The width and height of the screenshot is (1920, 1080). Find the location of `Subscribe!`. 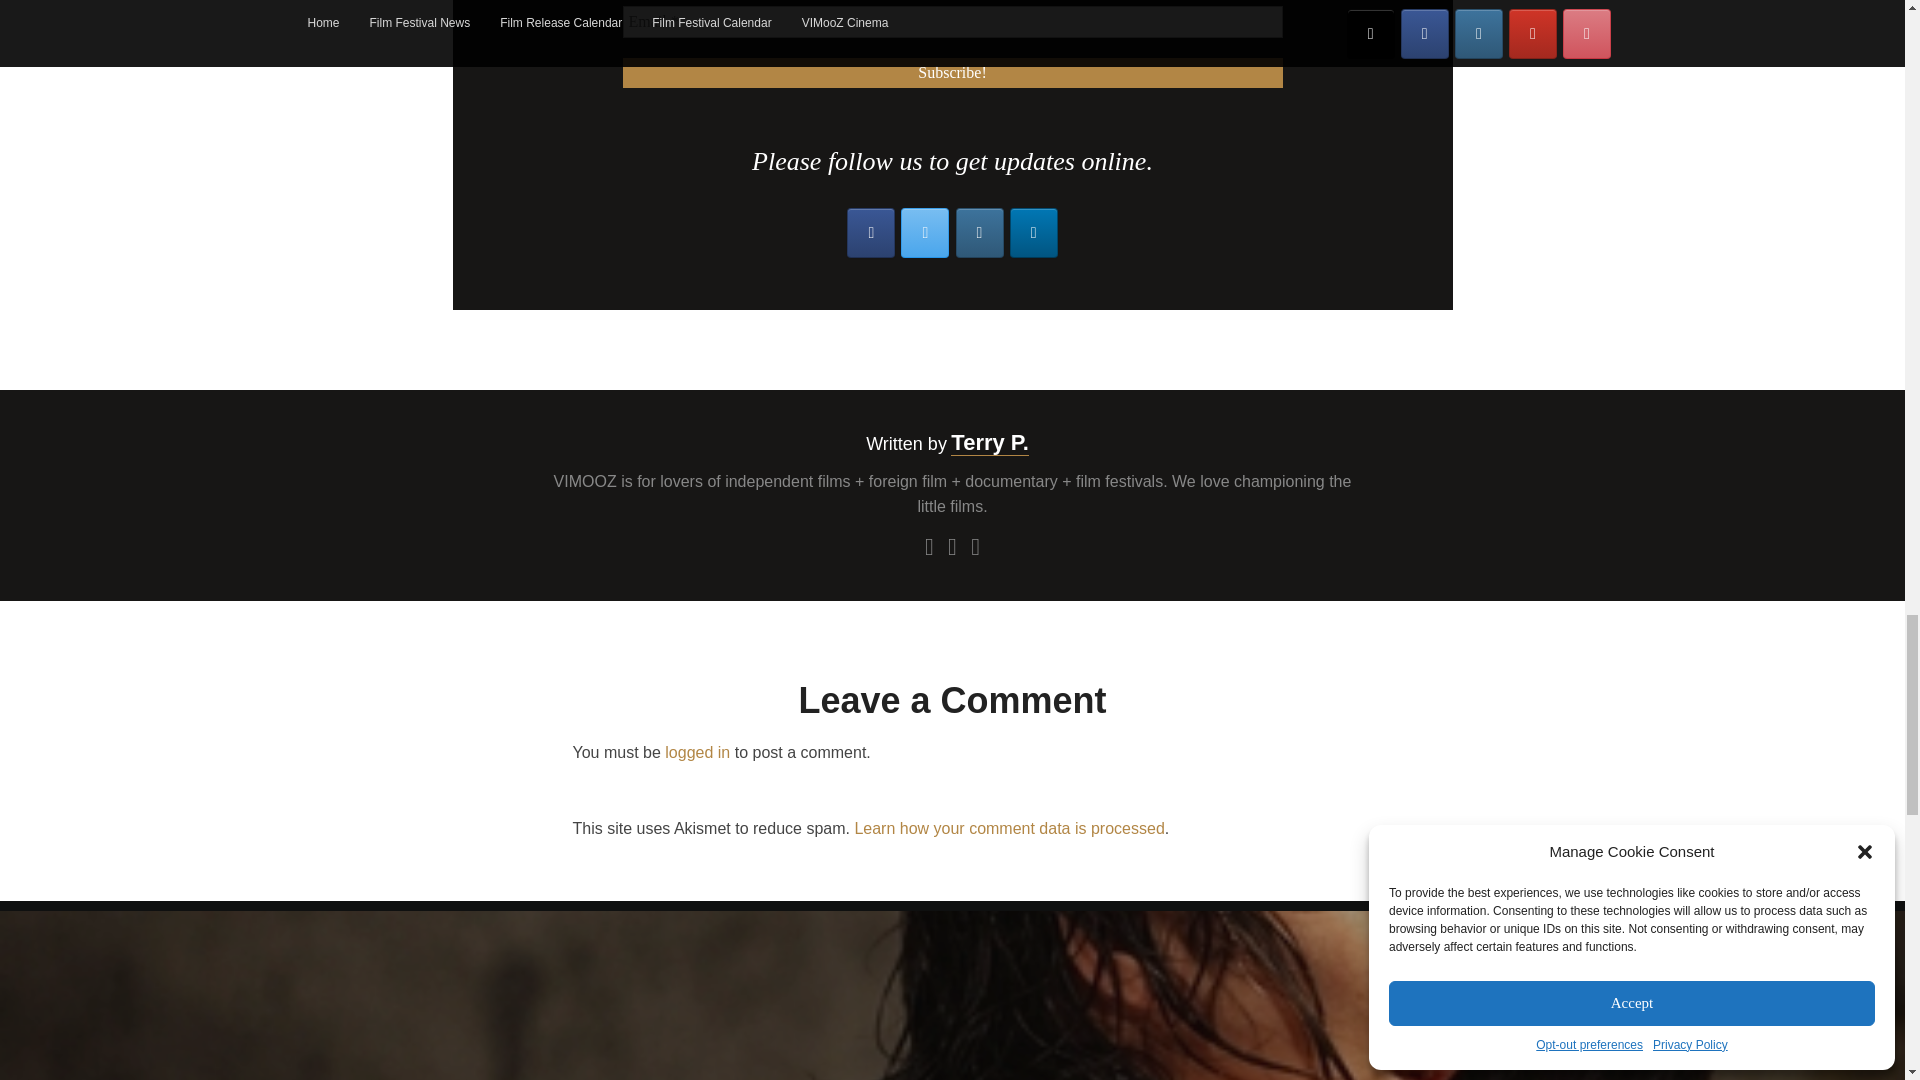

Subscribe! is located at coordinates (952, 72).